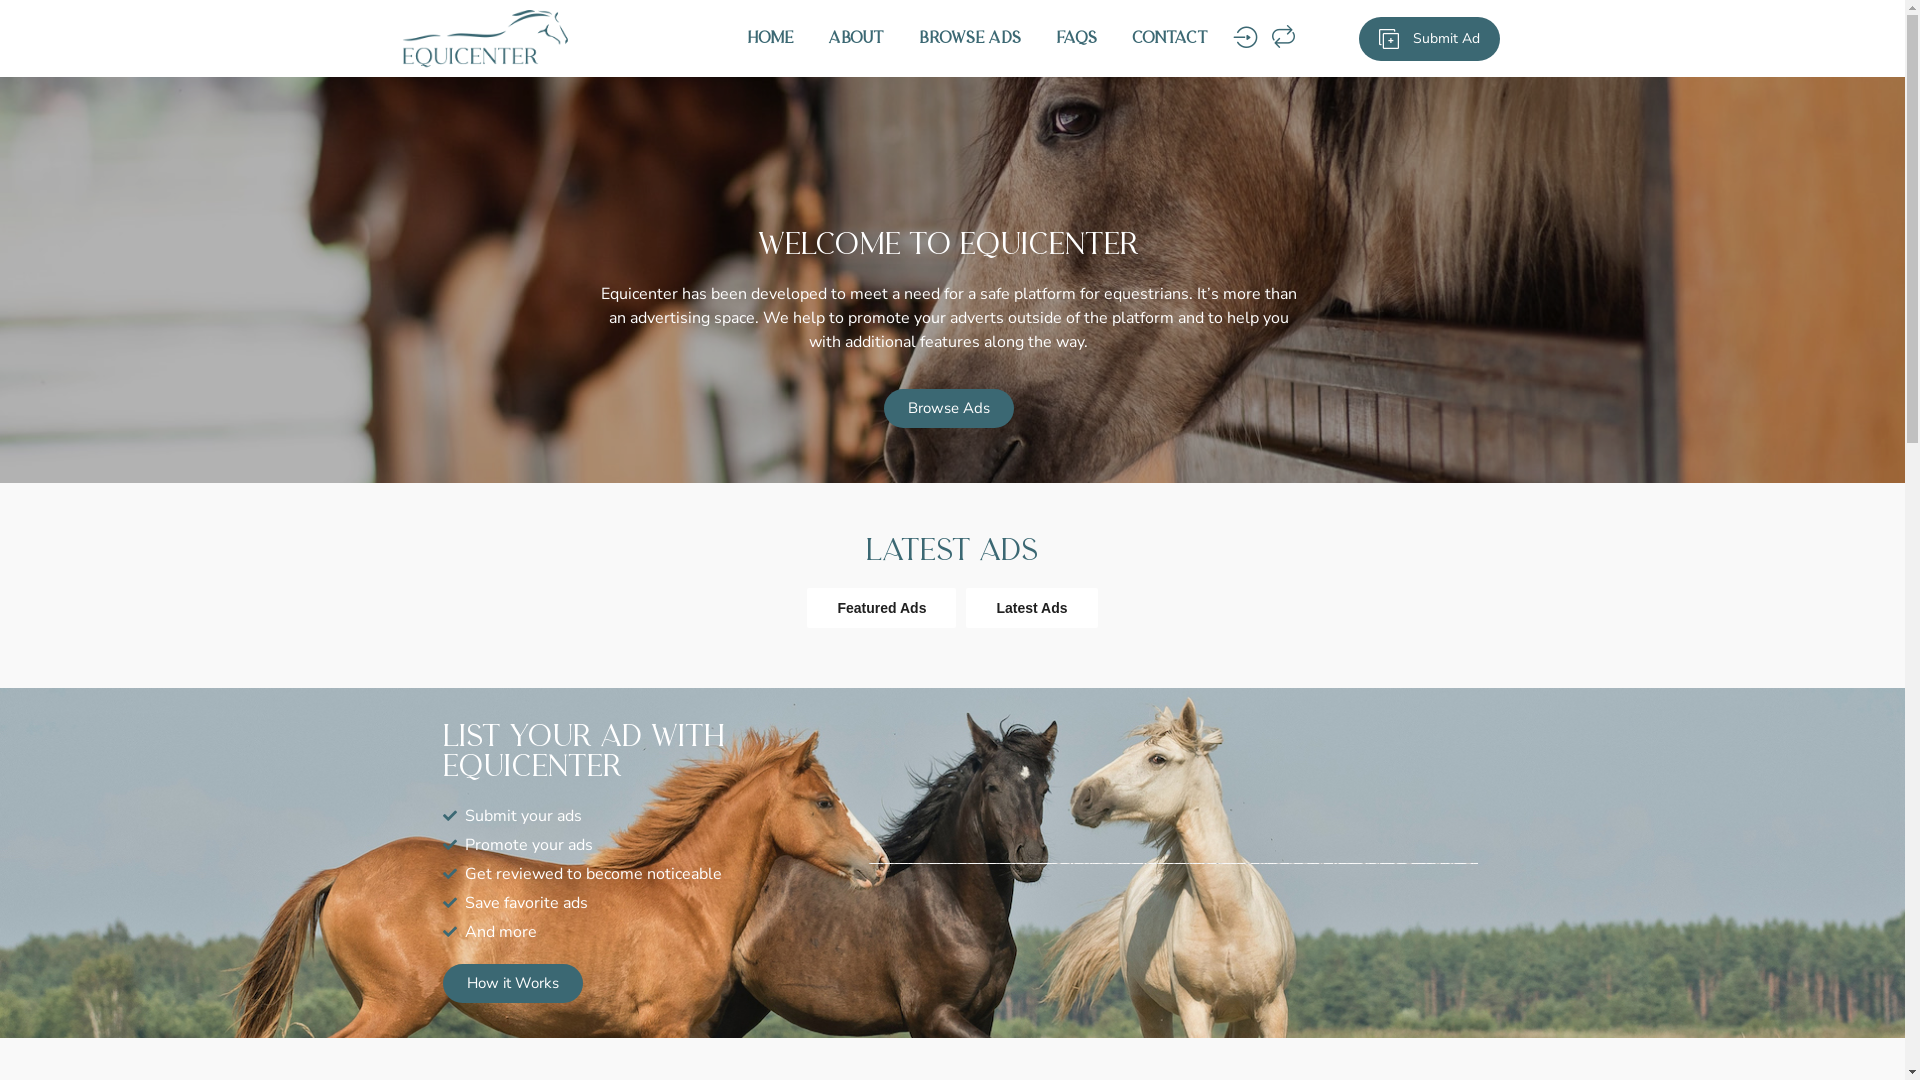 The height and width of the screenshot is (1080, 1920). What do you see at coordinates (1244, 38) in the screenshot?
I see `Login / Register` at bounding box center [1244, 38].